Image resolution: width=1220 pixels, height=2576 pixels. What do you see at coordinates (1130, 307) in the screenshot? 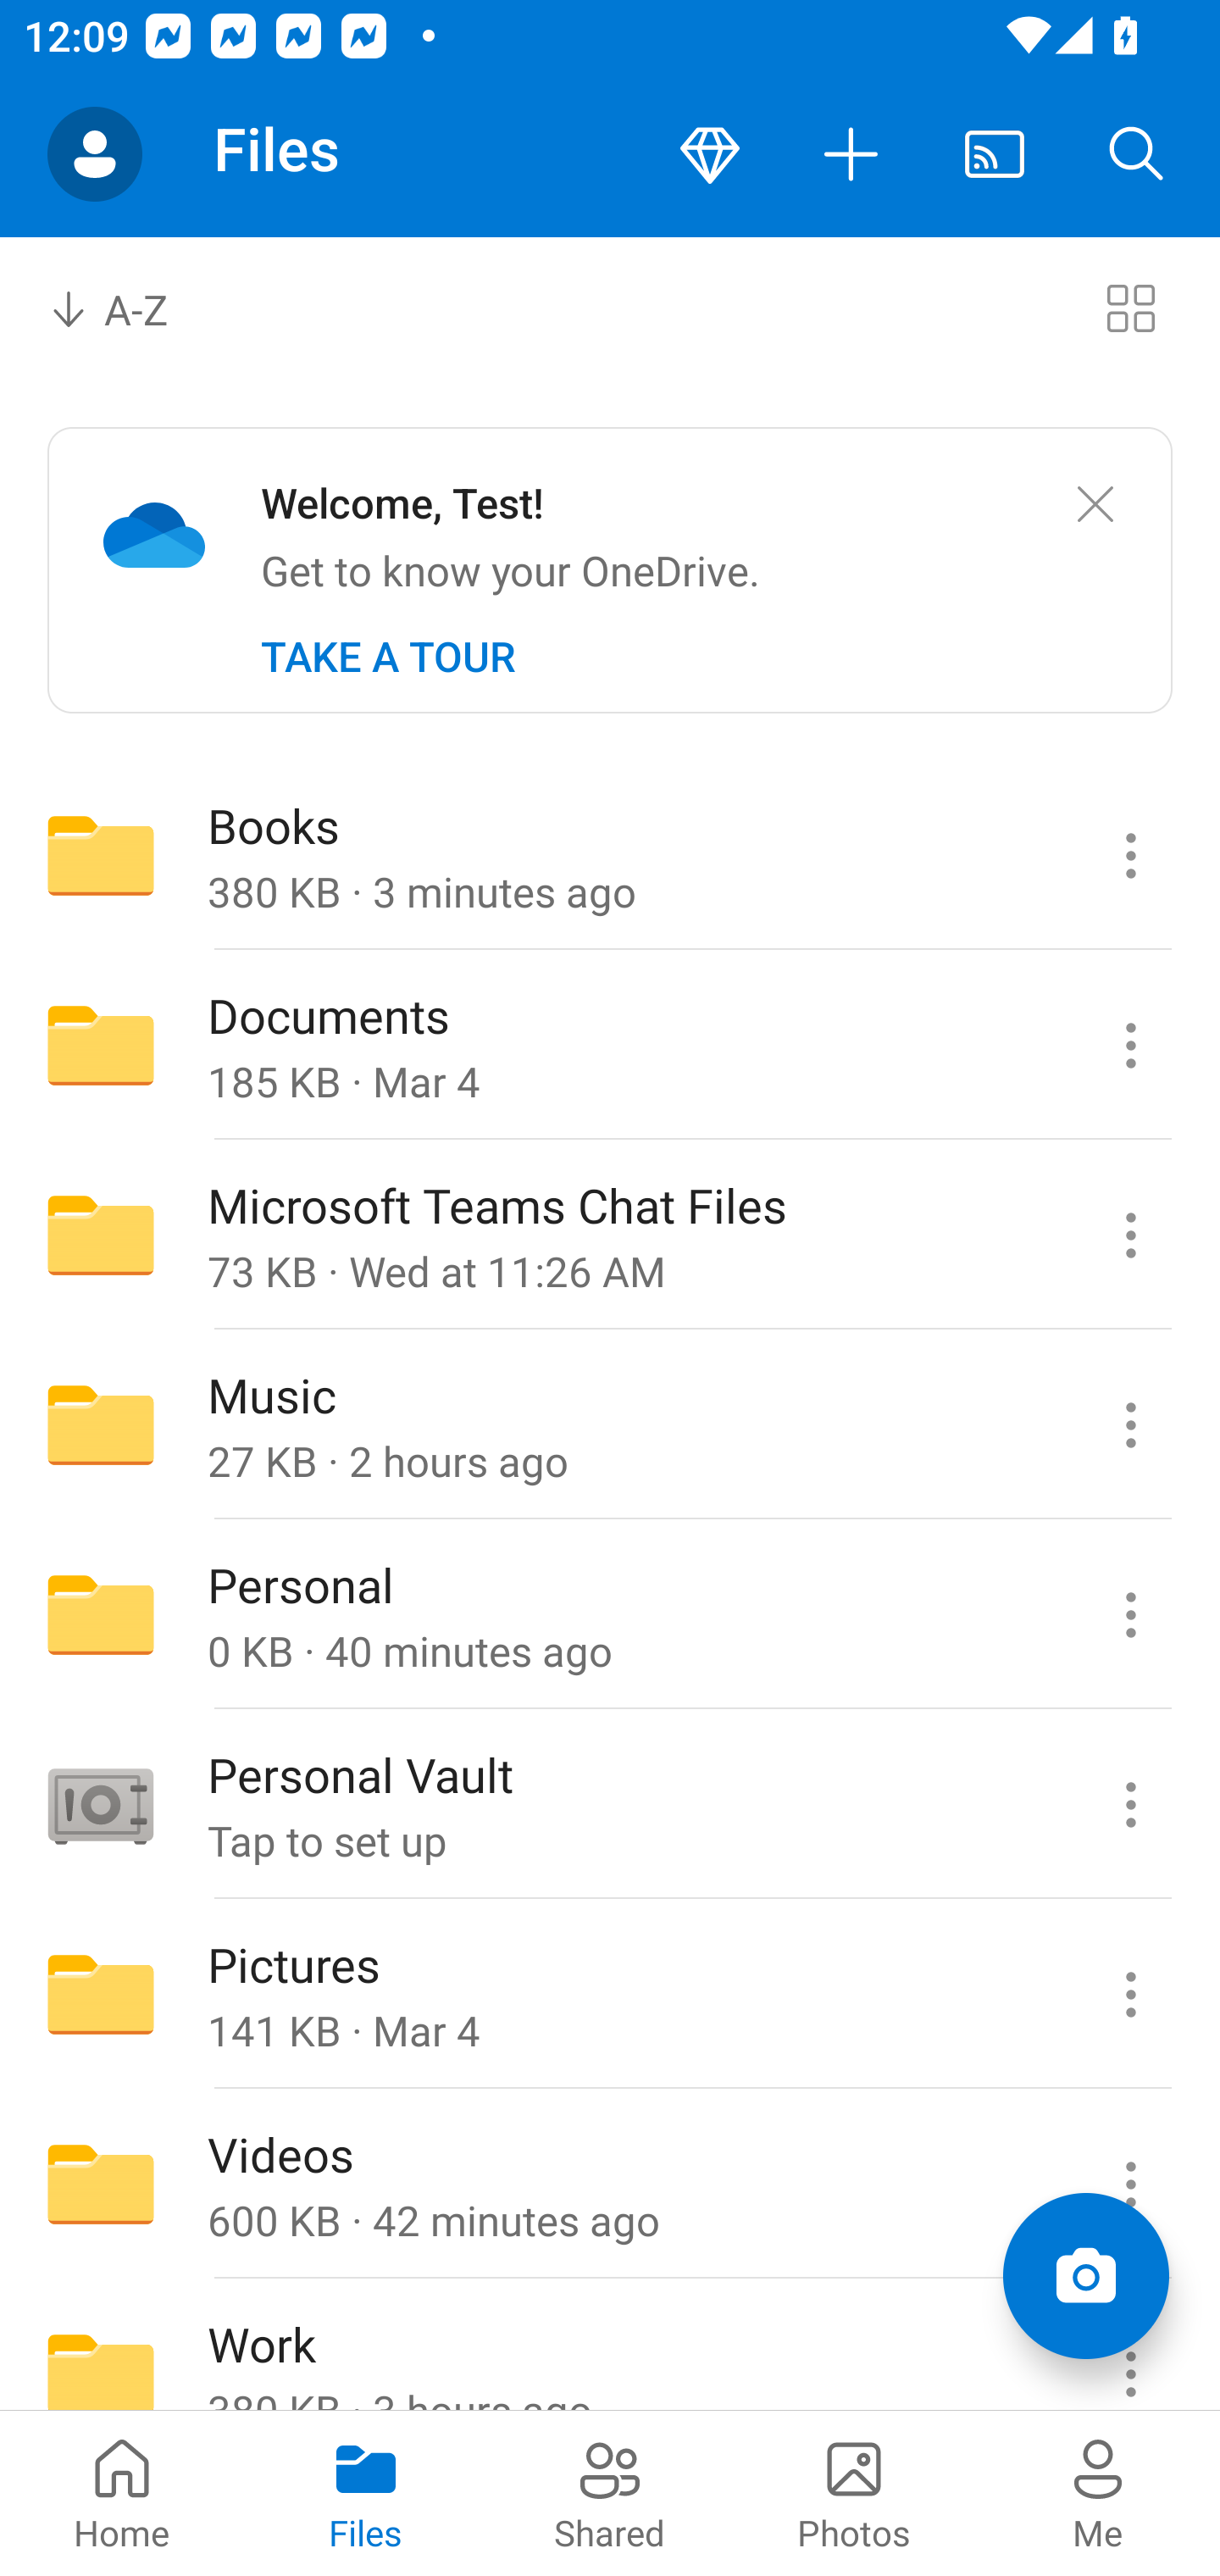
I see `Switch to tiles view` at bounding box center [1130, 307].